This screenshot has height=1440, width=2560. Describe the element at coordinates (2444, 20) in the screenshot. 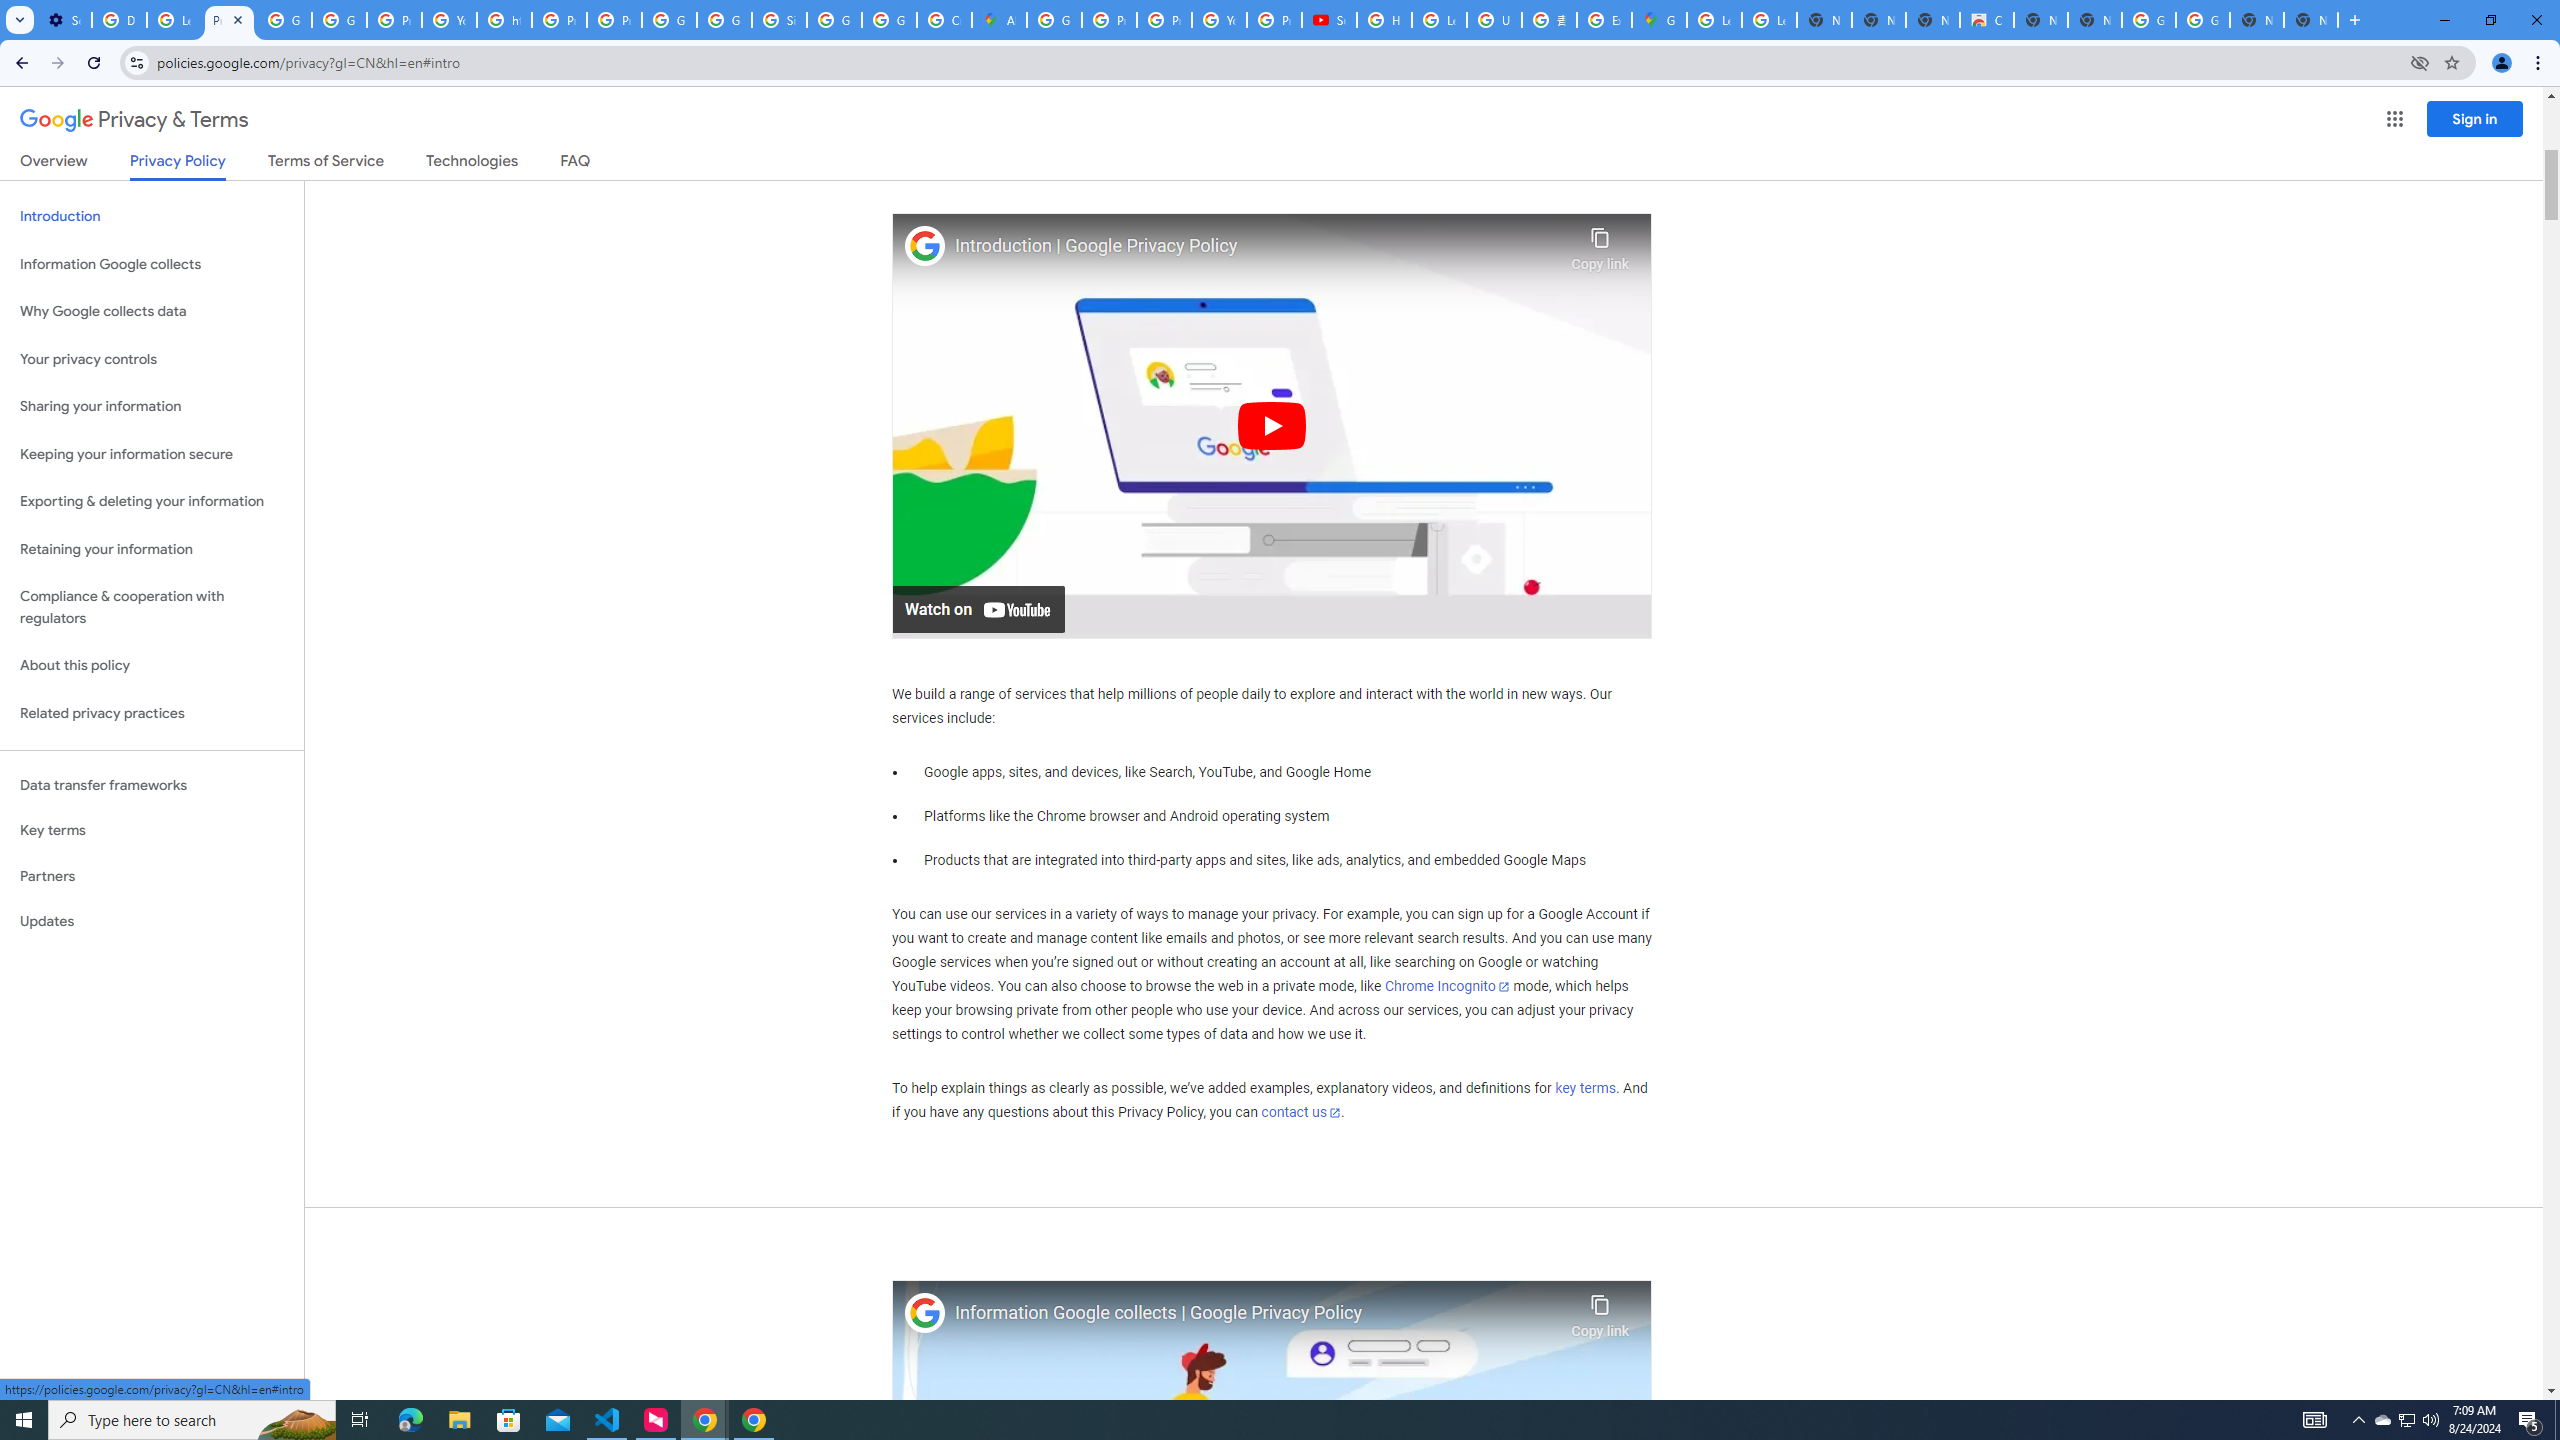

I see `Minimize` at that location.